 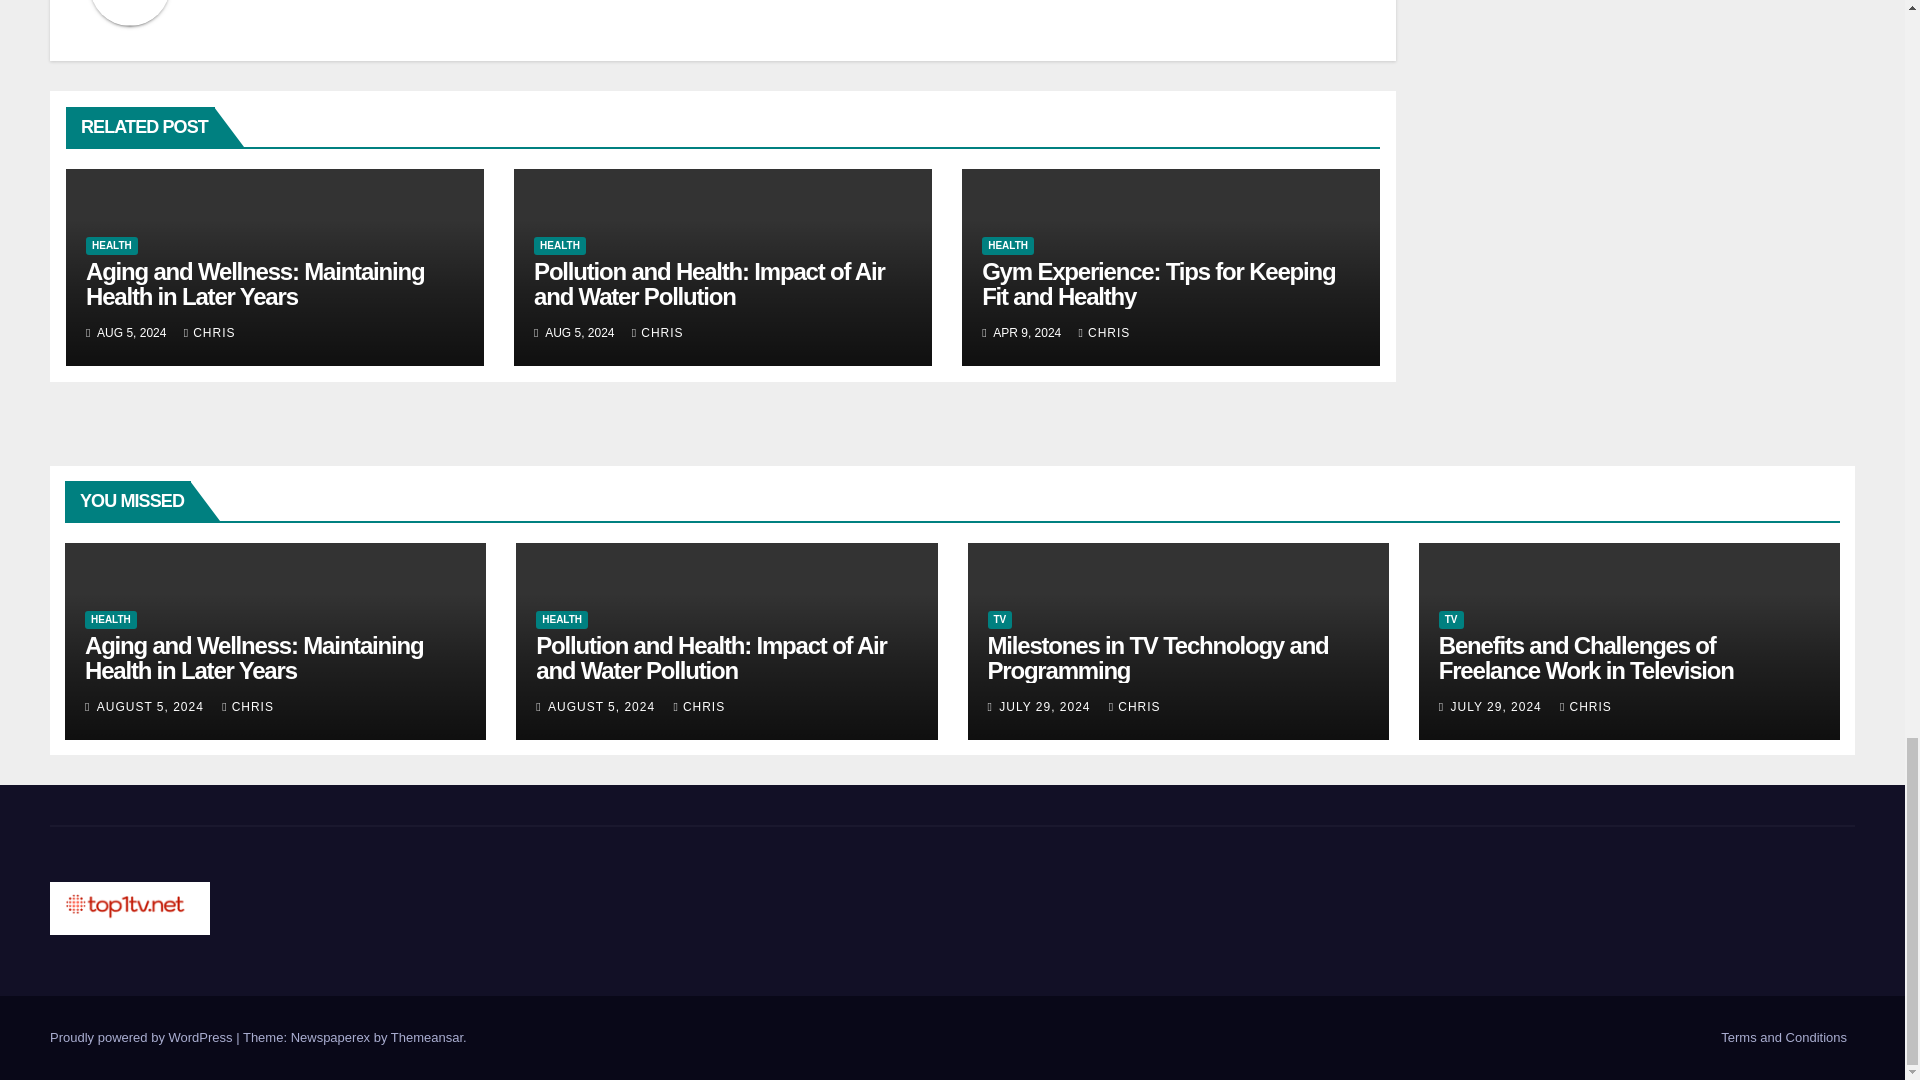 What do you see at coordinates (1158, 657) in the screenshot?
I see `Permalink to: Milestones in TV Technology and Programming` at bounding box center [1158, 657].